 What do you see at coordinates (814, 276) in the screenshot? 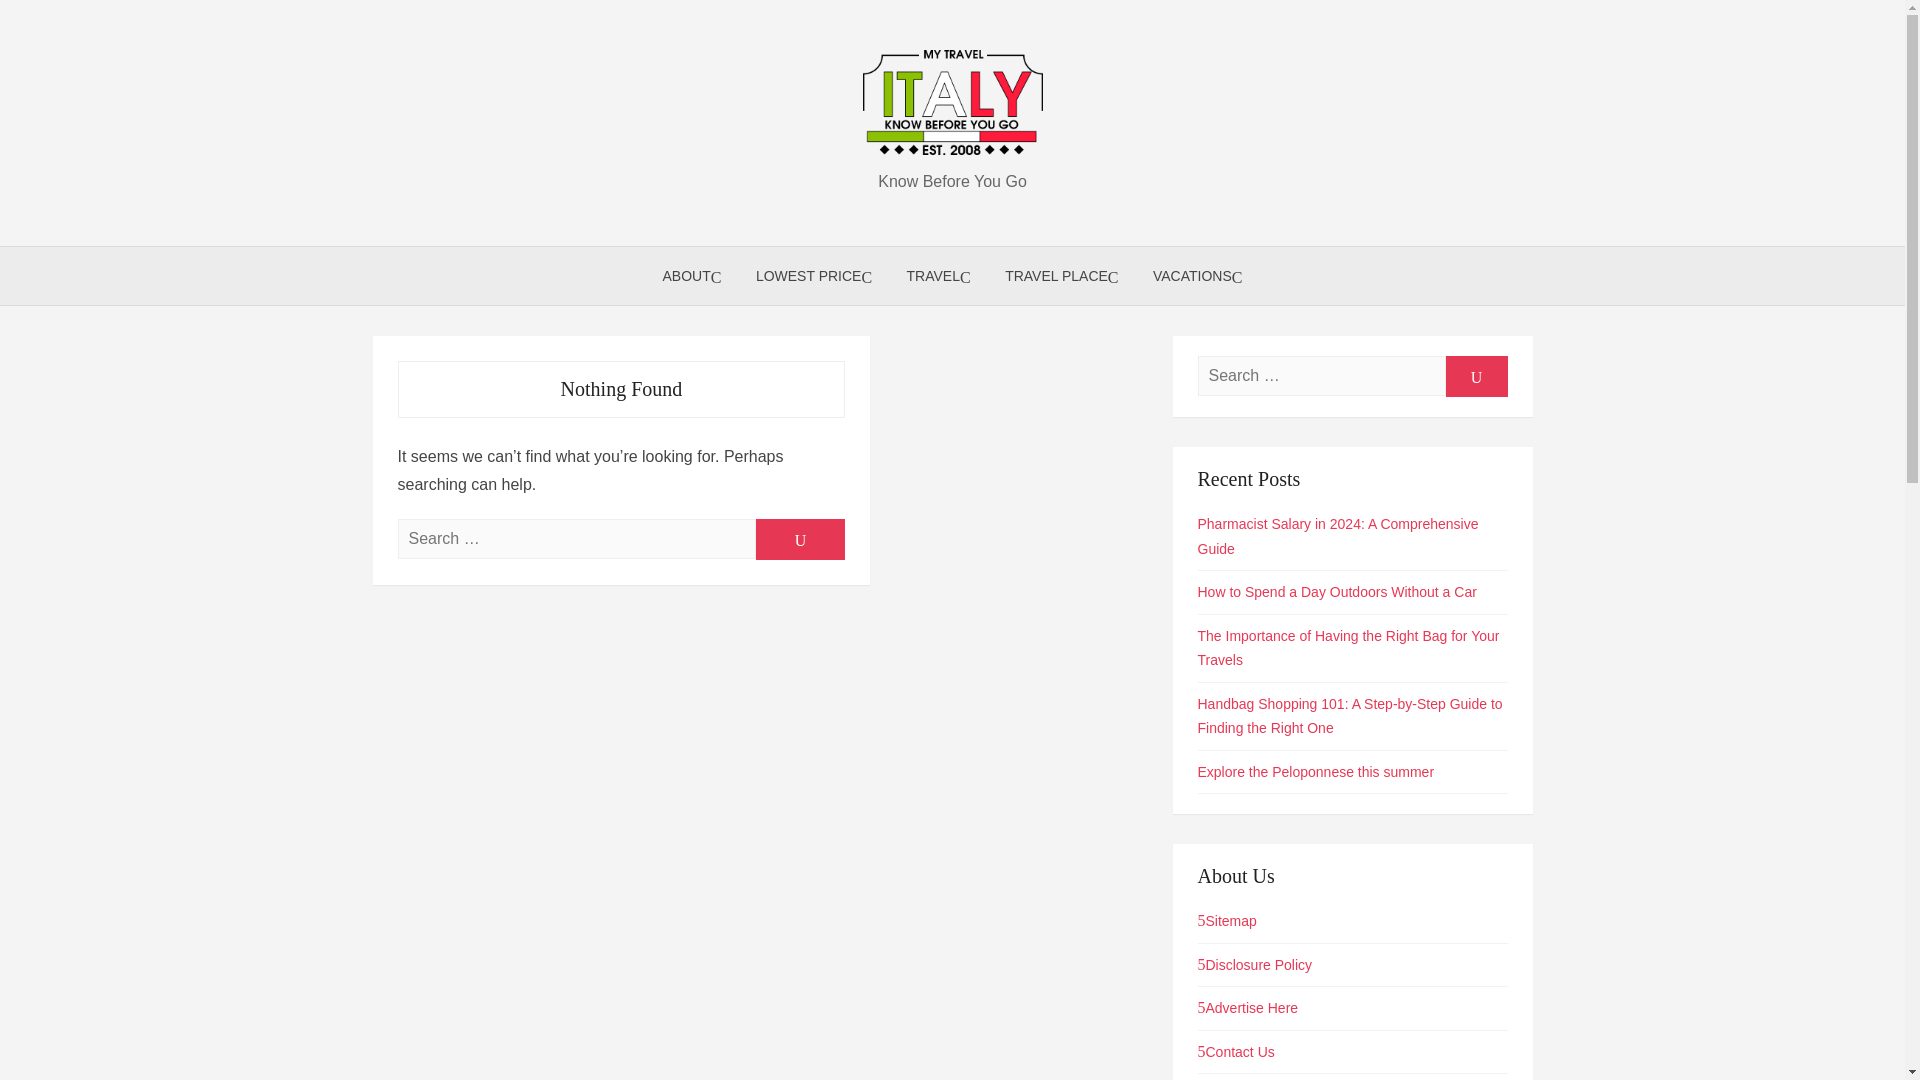
I see `LOWEST PRICE` at bounding box center [814, 276].